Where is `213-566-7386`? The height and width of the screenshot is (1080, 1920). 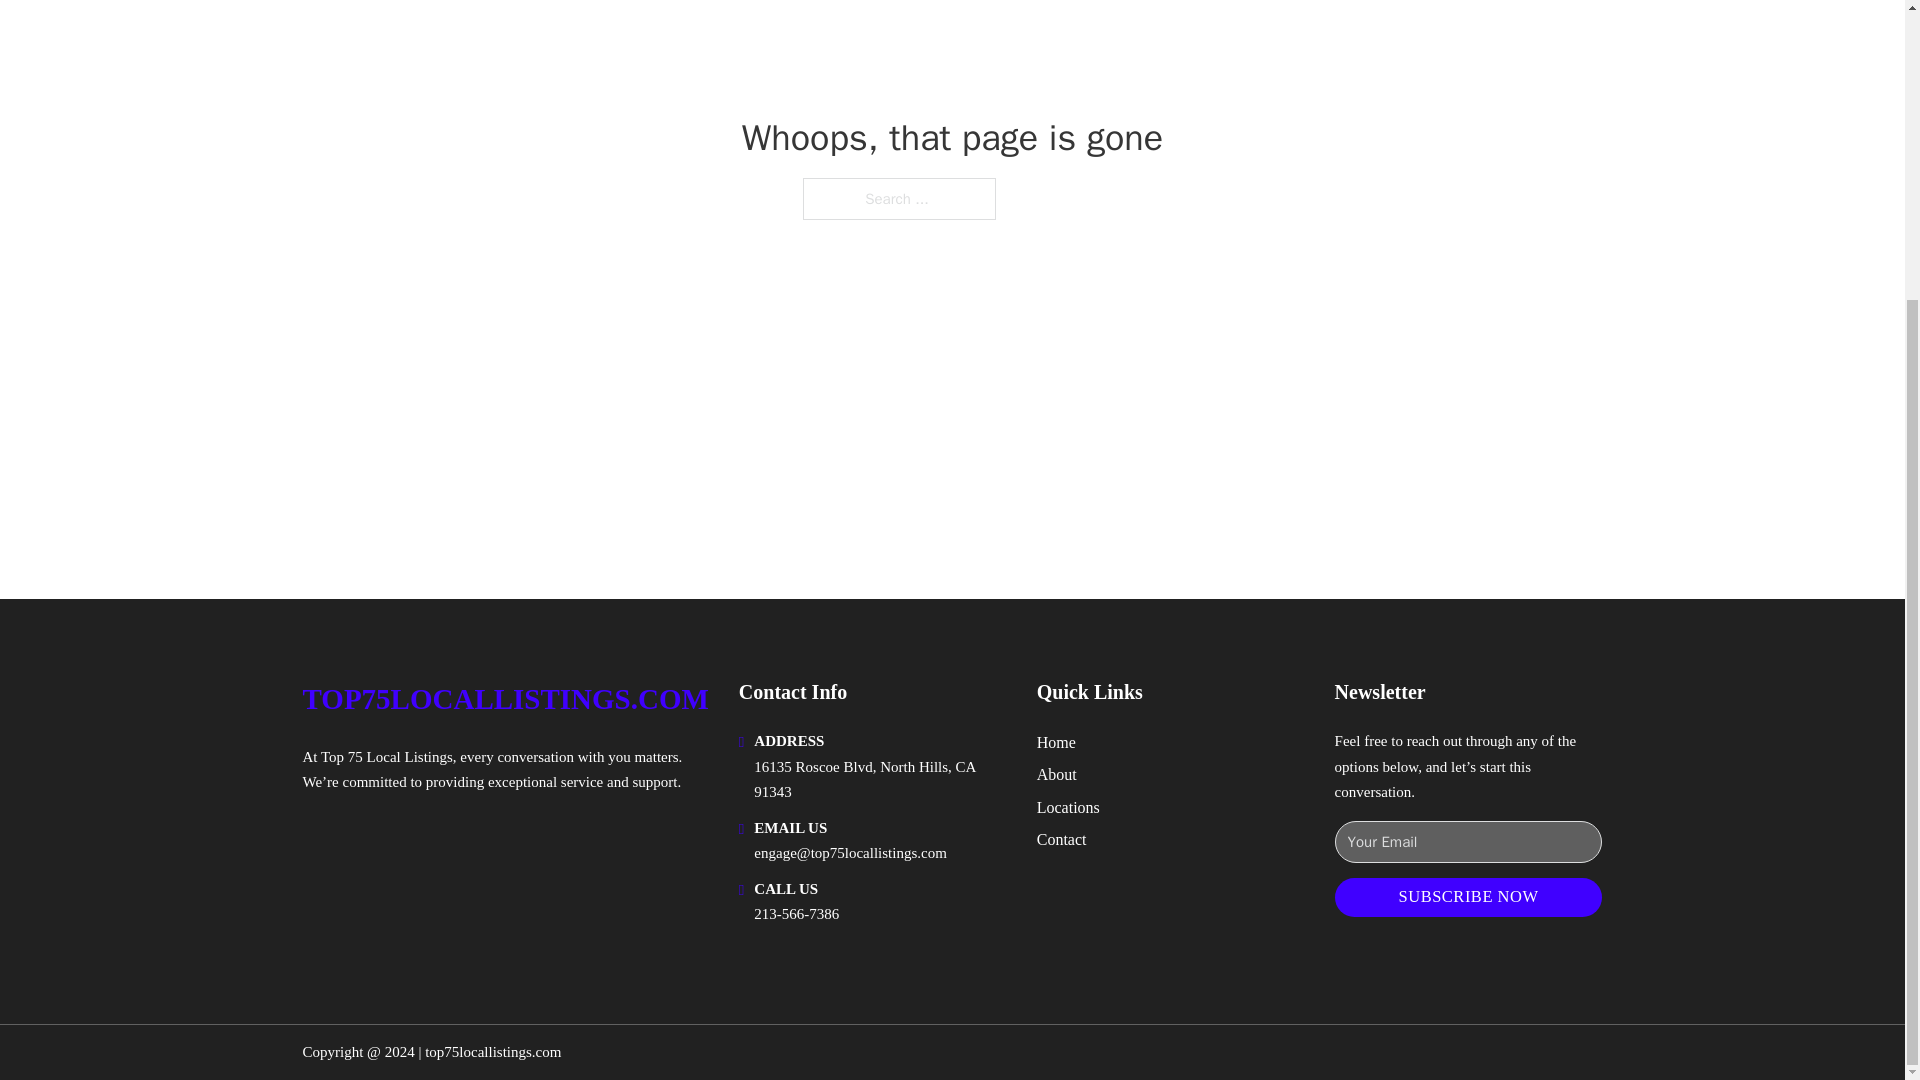
213-566-7386 is located at coordinates (796, 914).